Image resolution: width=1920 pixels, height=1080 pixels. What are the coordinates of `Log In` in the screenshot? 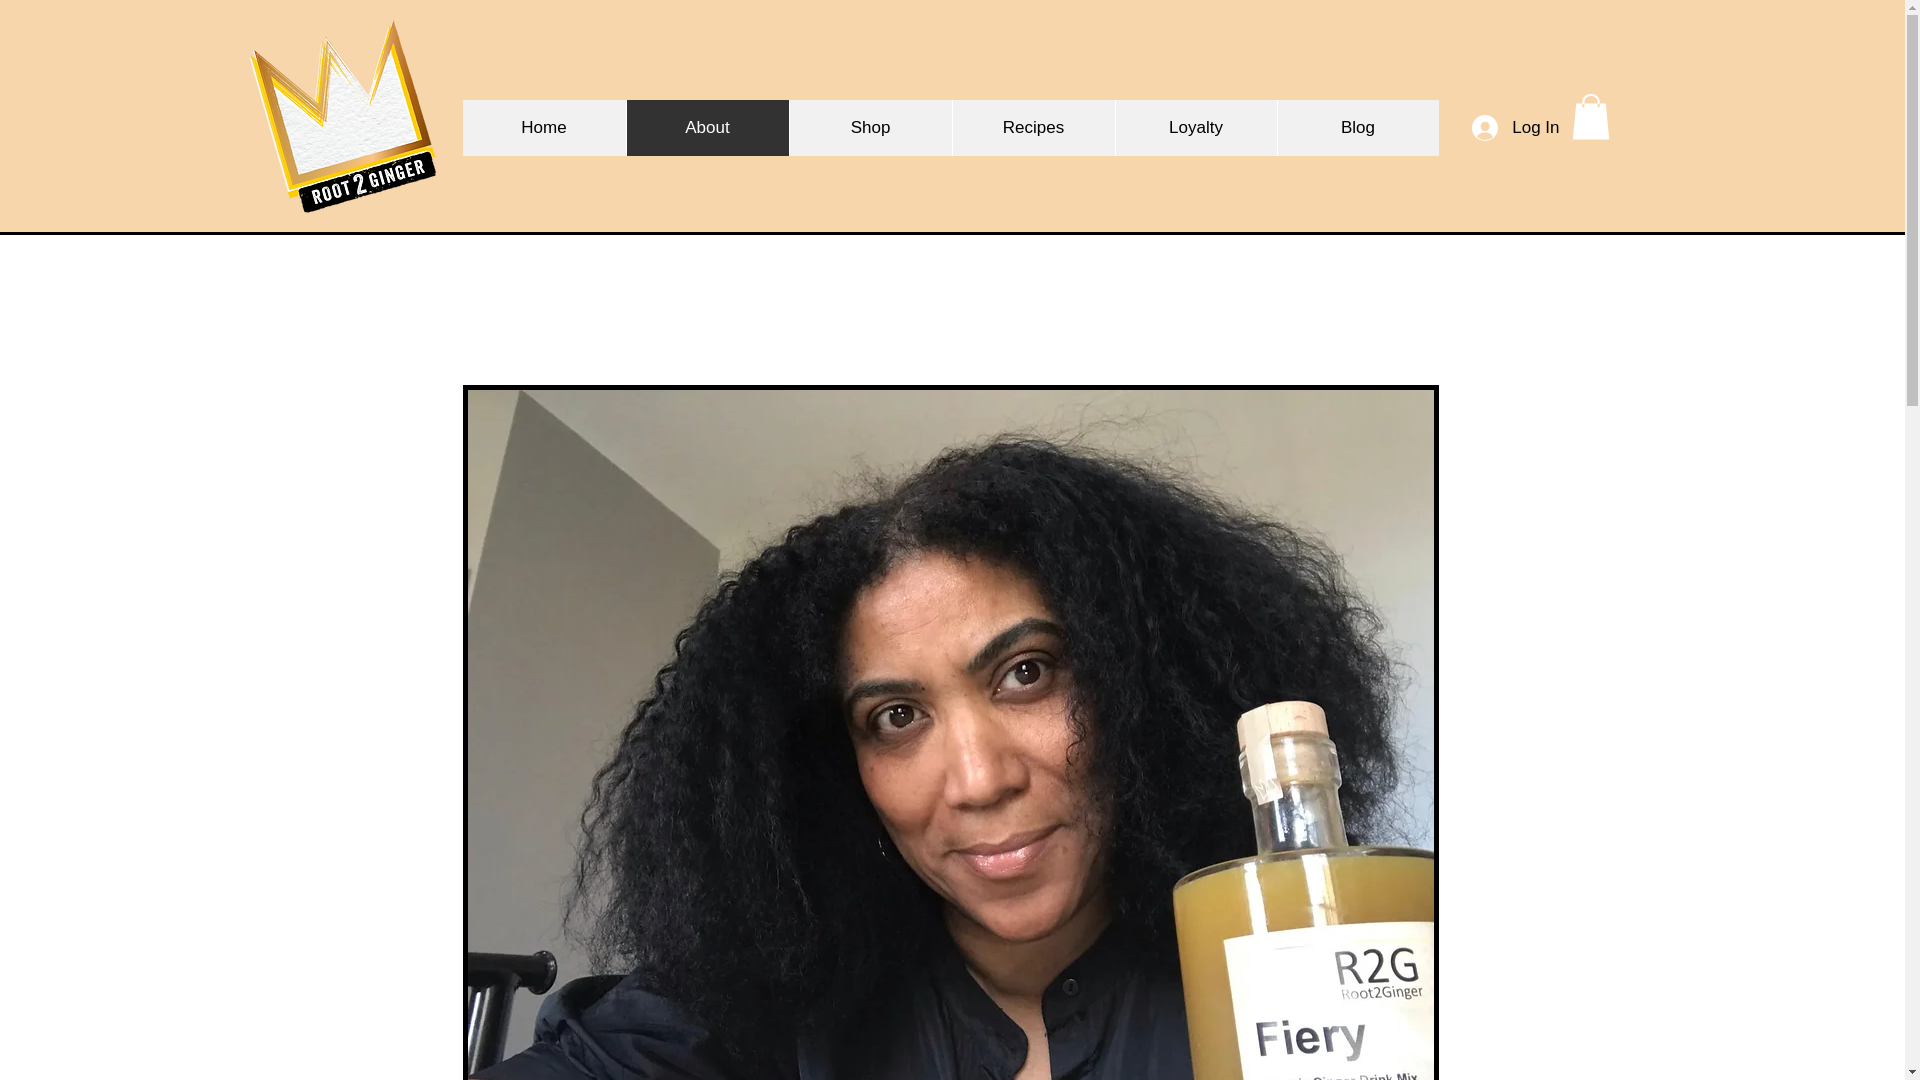 It's located at (1514, 126).